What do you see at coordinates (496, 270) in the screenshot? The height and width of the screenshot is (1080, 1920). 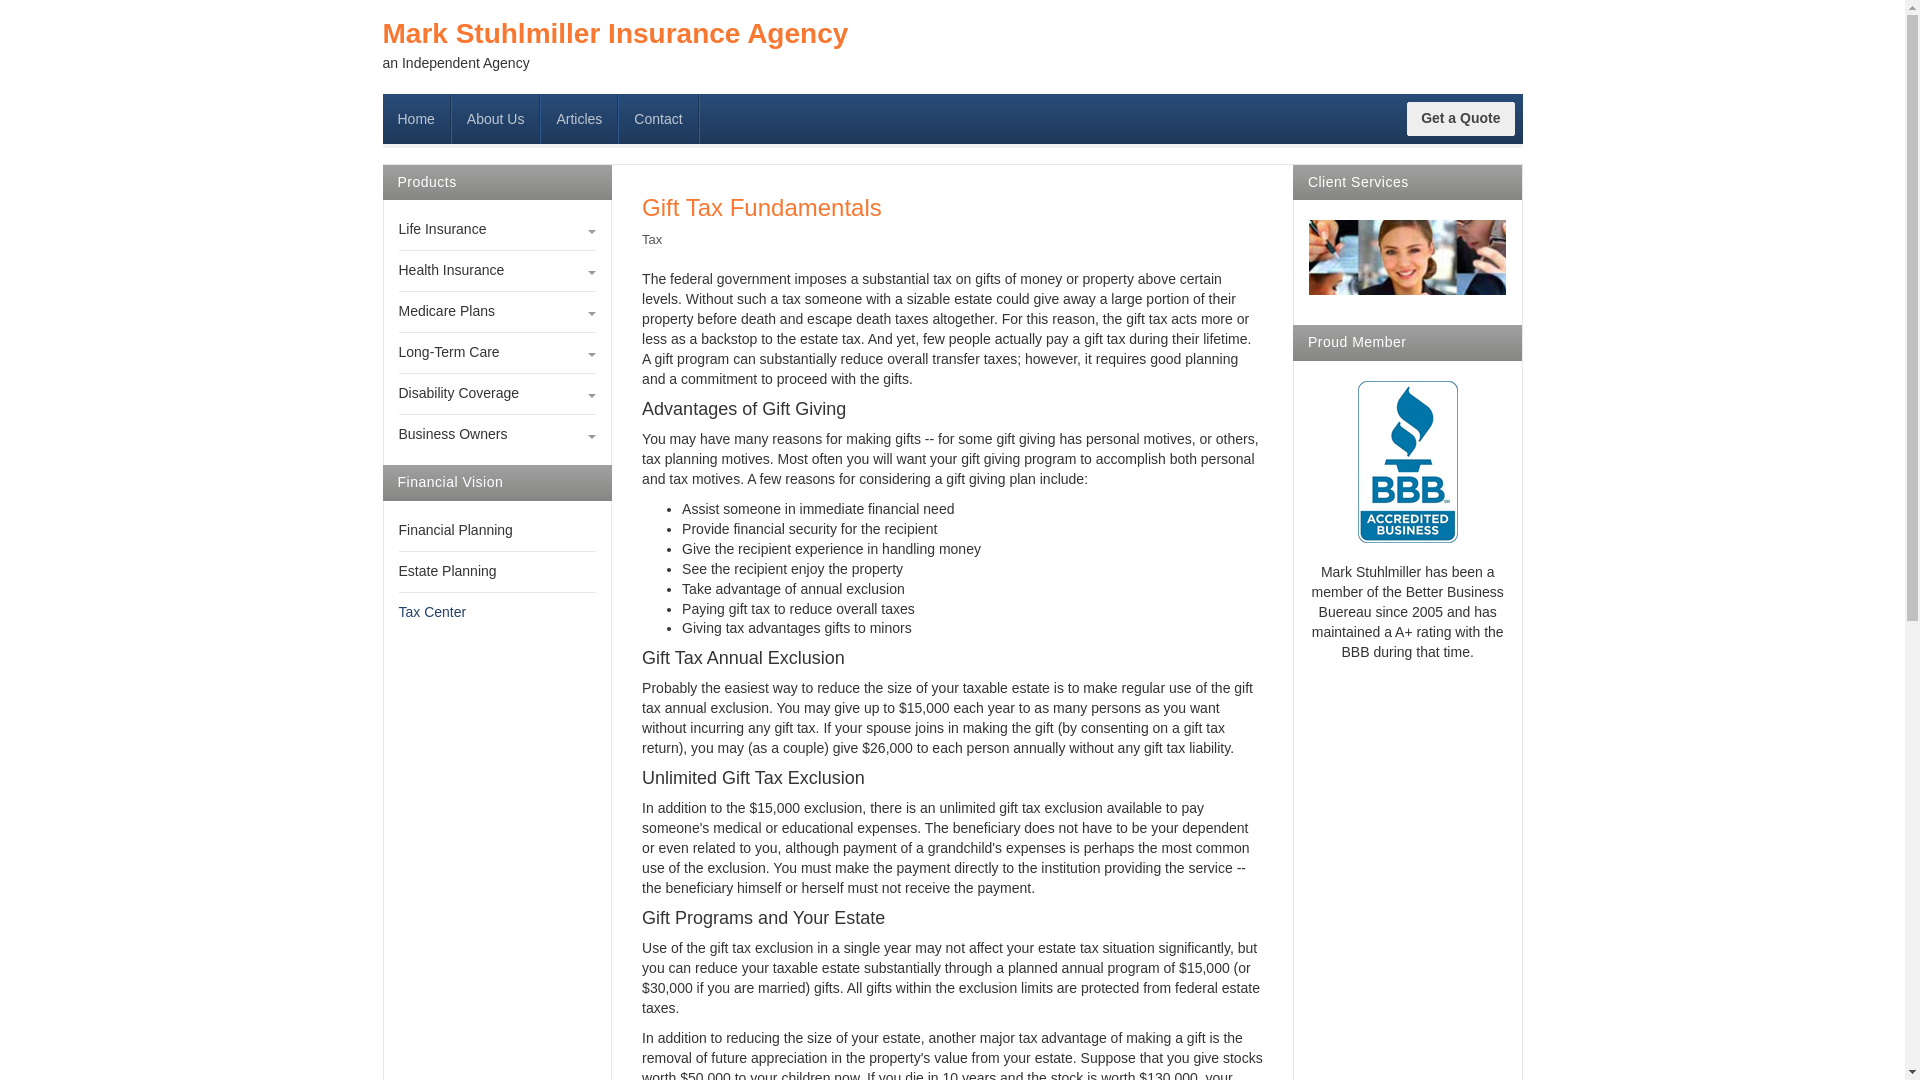 I see `Health Insurance` at bounding box center [496, 270].